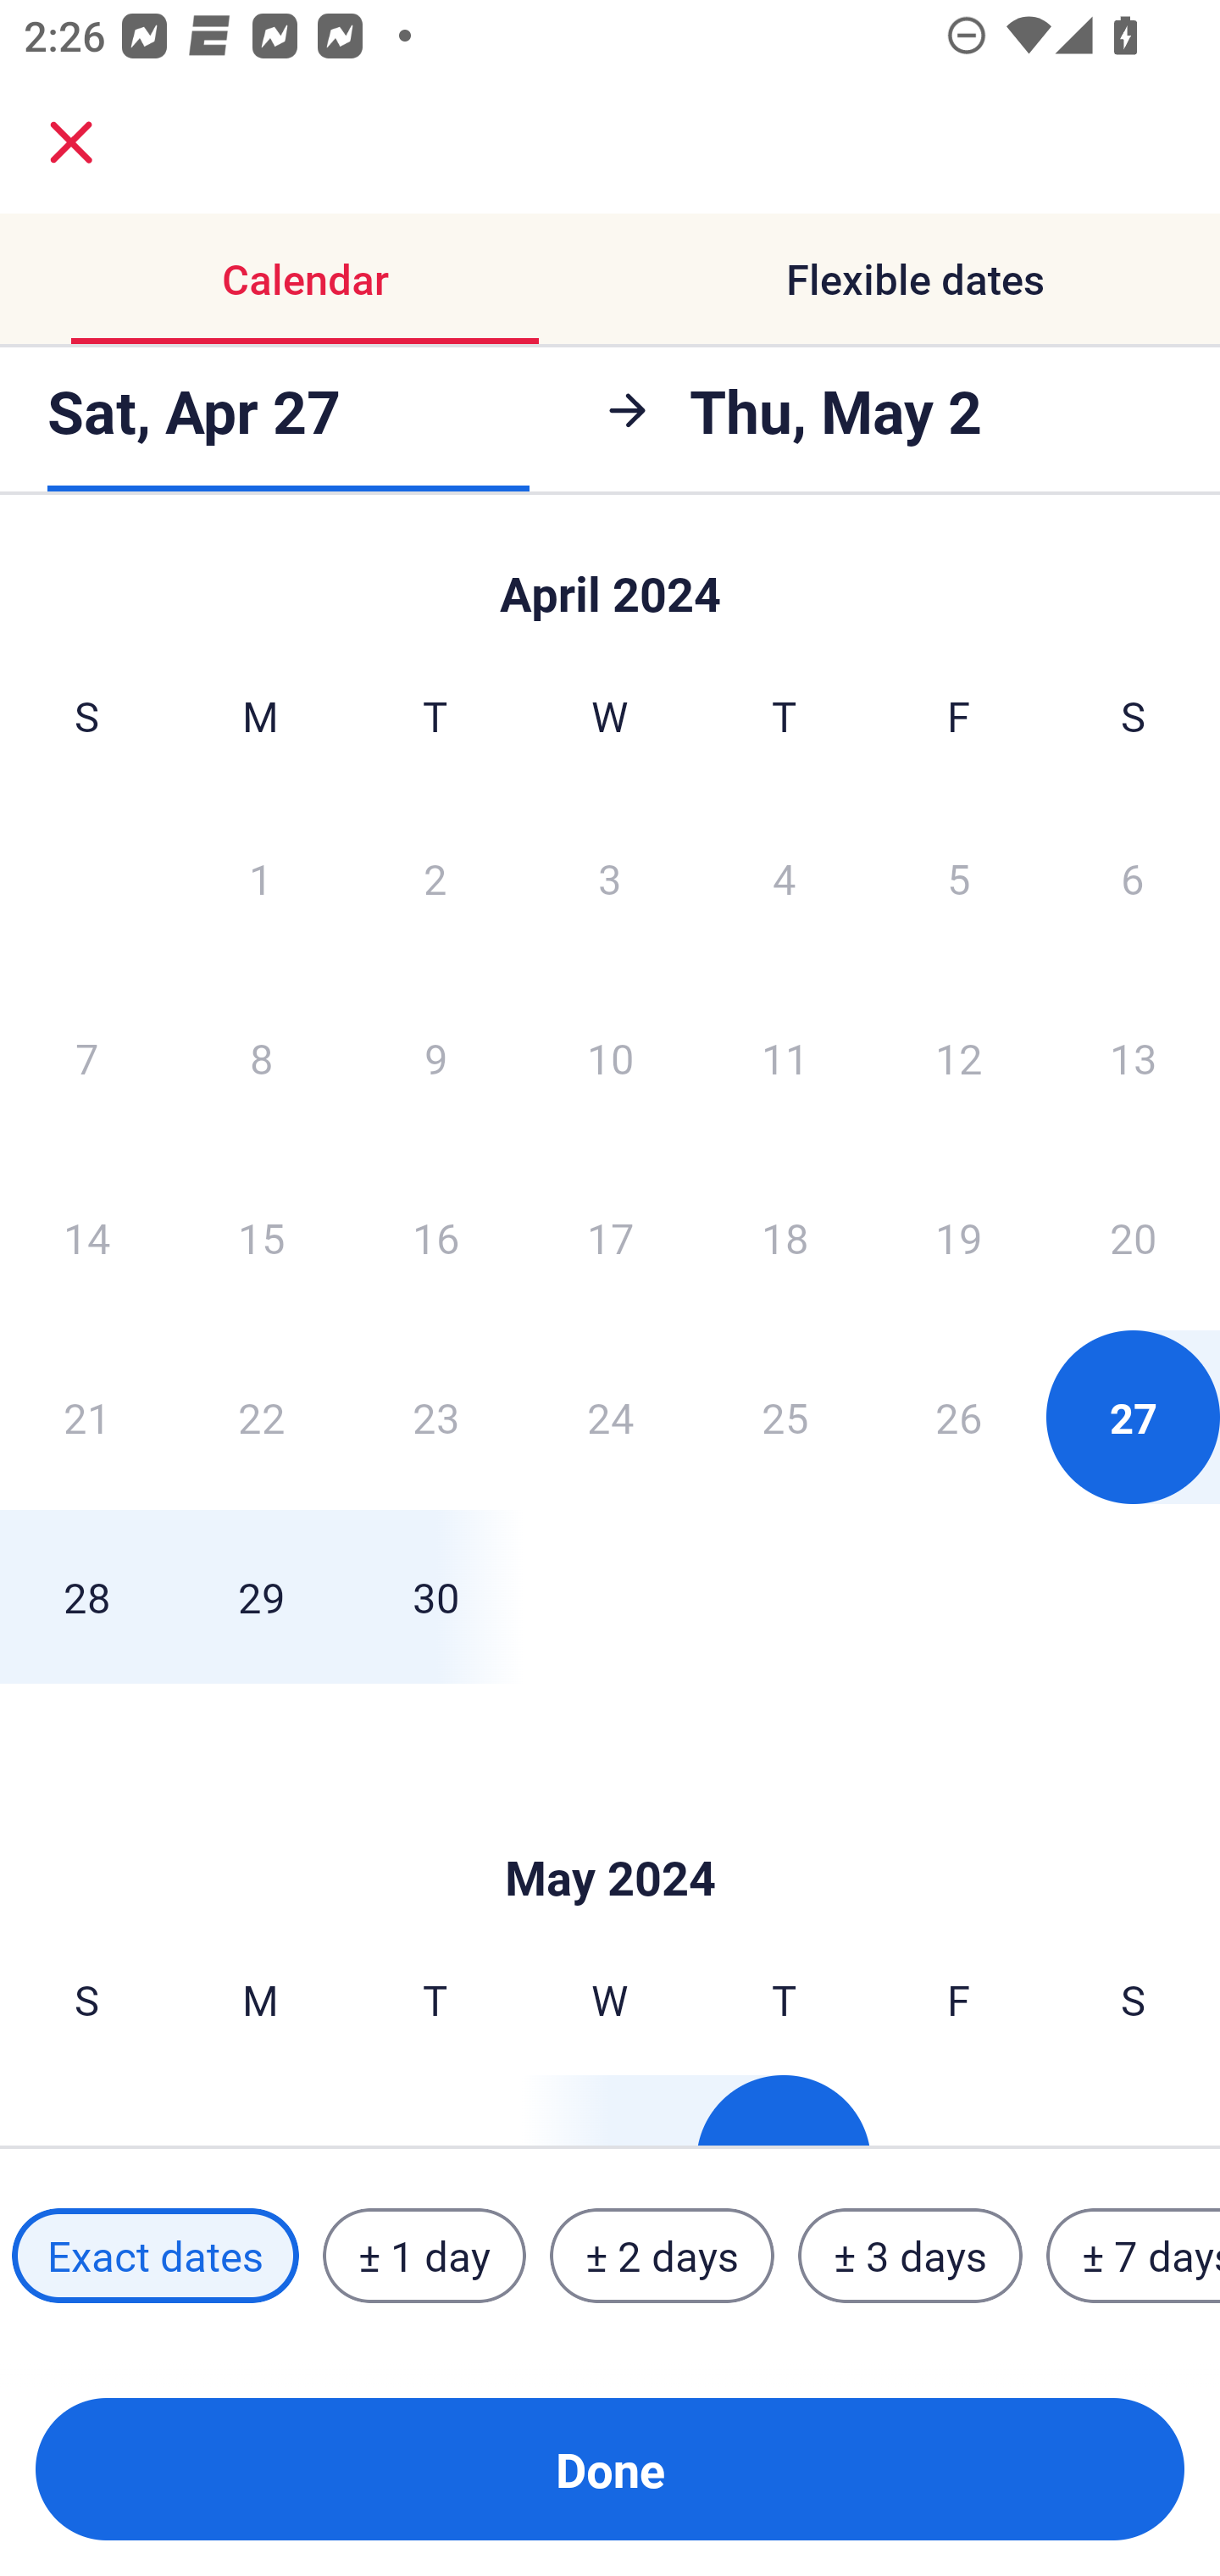  I want to click on Exact dates, so click(155, 2255).